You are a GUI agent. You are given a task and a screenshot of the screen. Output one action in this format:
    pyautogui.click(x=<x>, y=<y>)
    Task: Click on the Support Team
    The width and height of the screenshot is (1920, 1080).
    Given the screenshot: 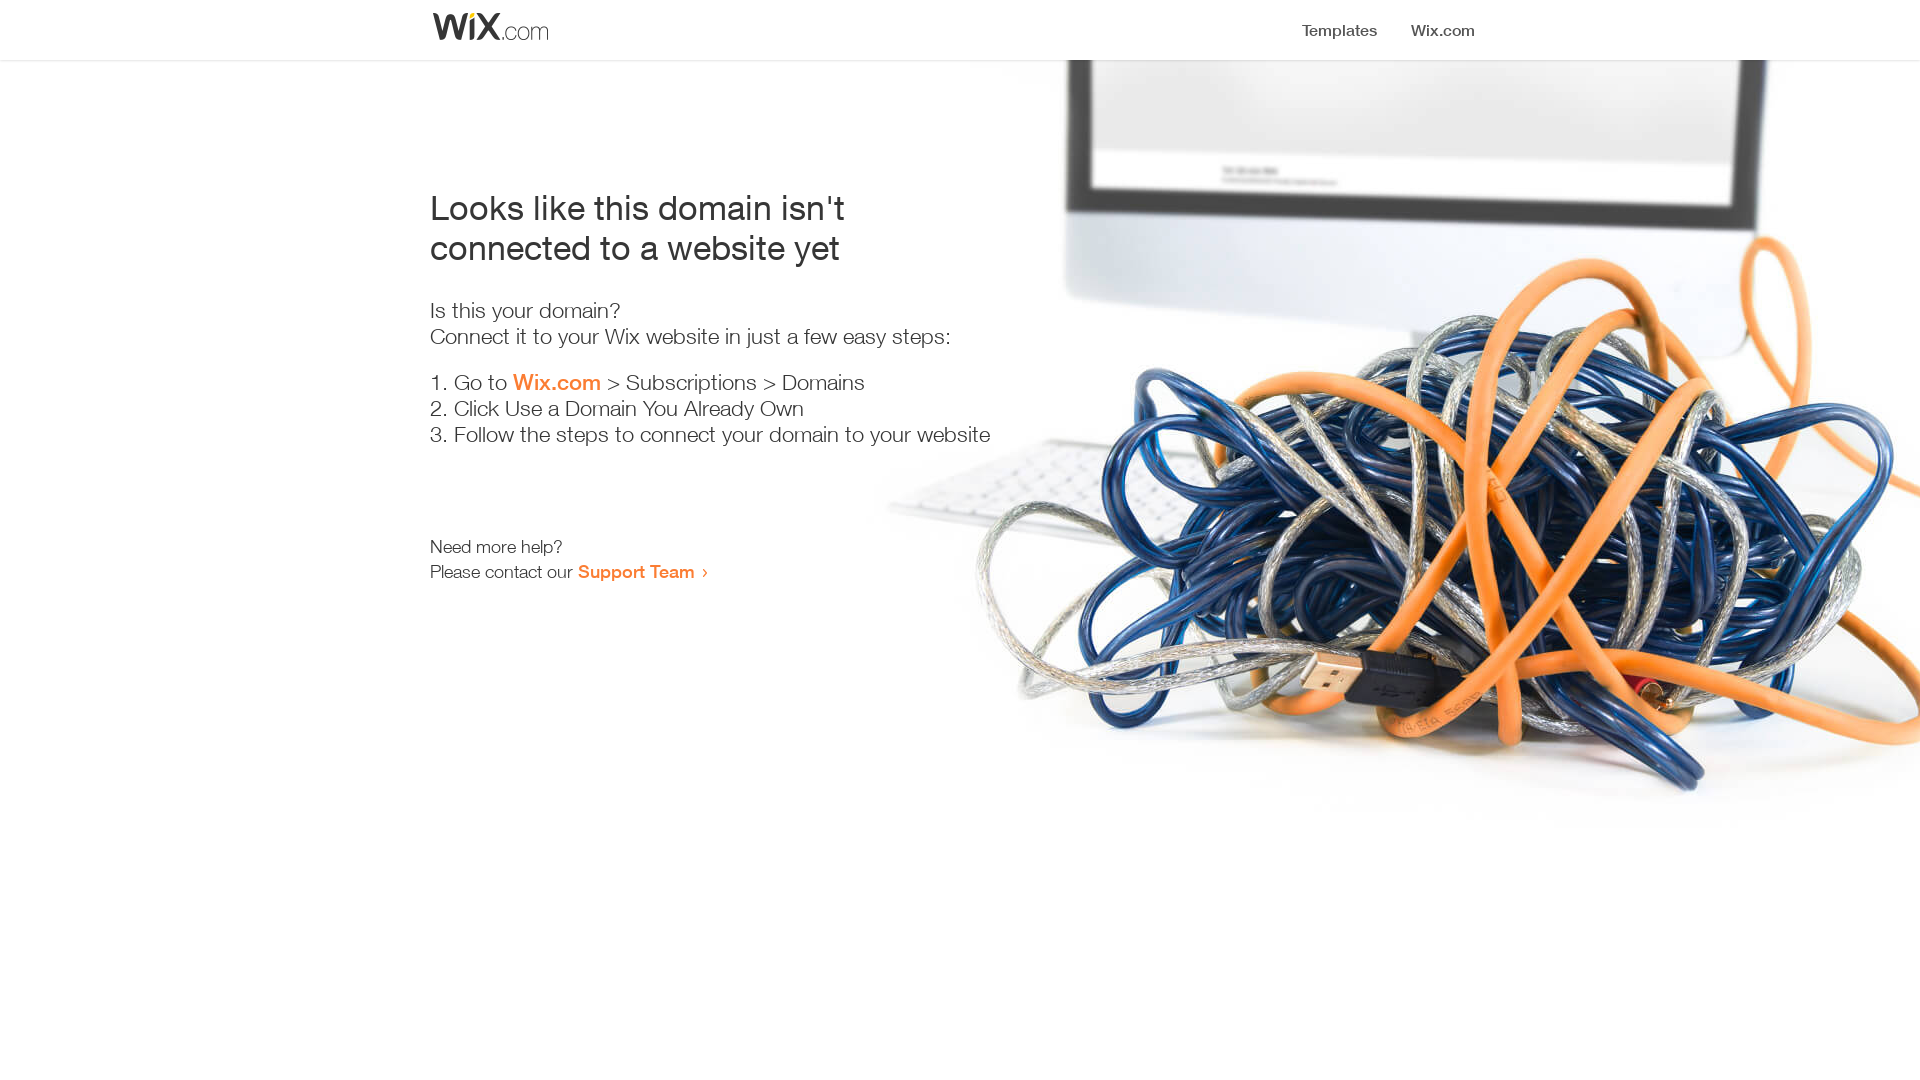 What is the action you would take?
    pyautogui.click(x=636, y=571)
    